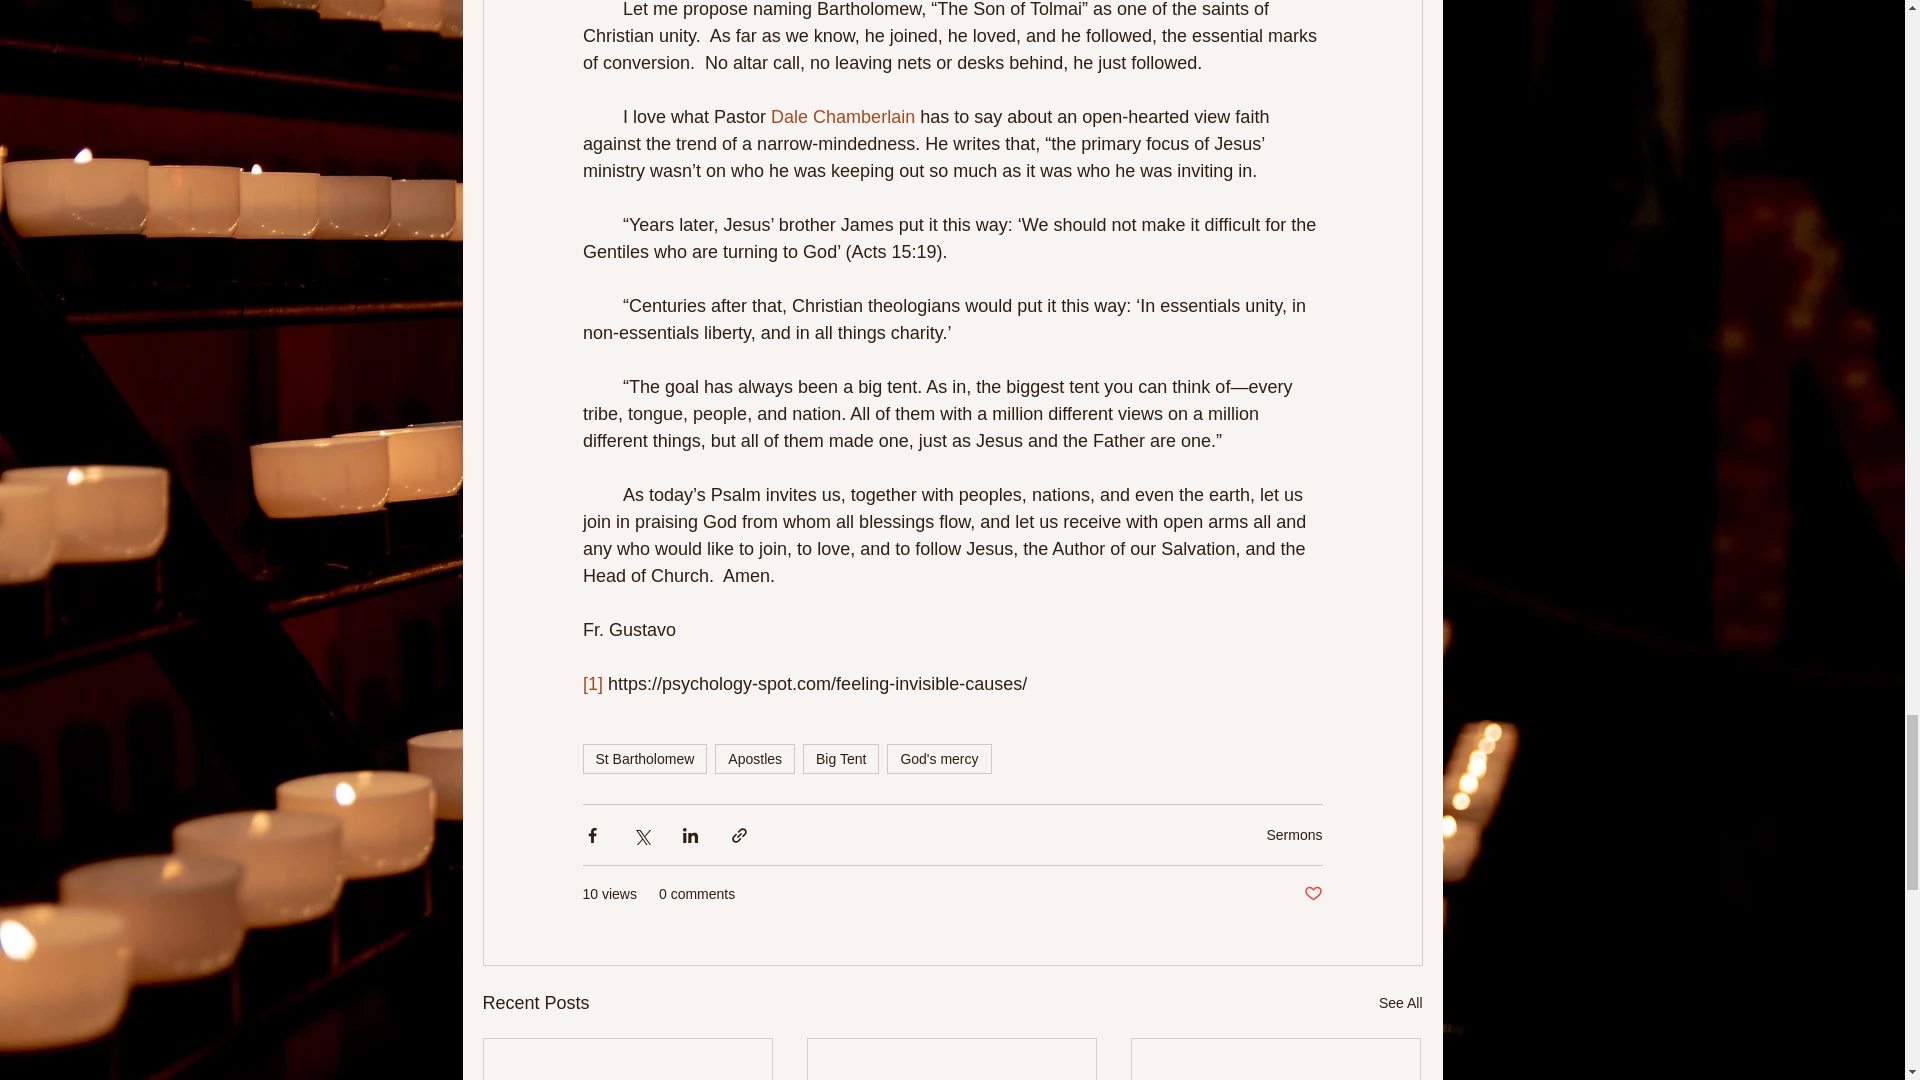 The image size is (1920, 1080). I want to click on Dale Chamberlain, so click(843, 116).